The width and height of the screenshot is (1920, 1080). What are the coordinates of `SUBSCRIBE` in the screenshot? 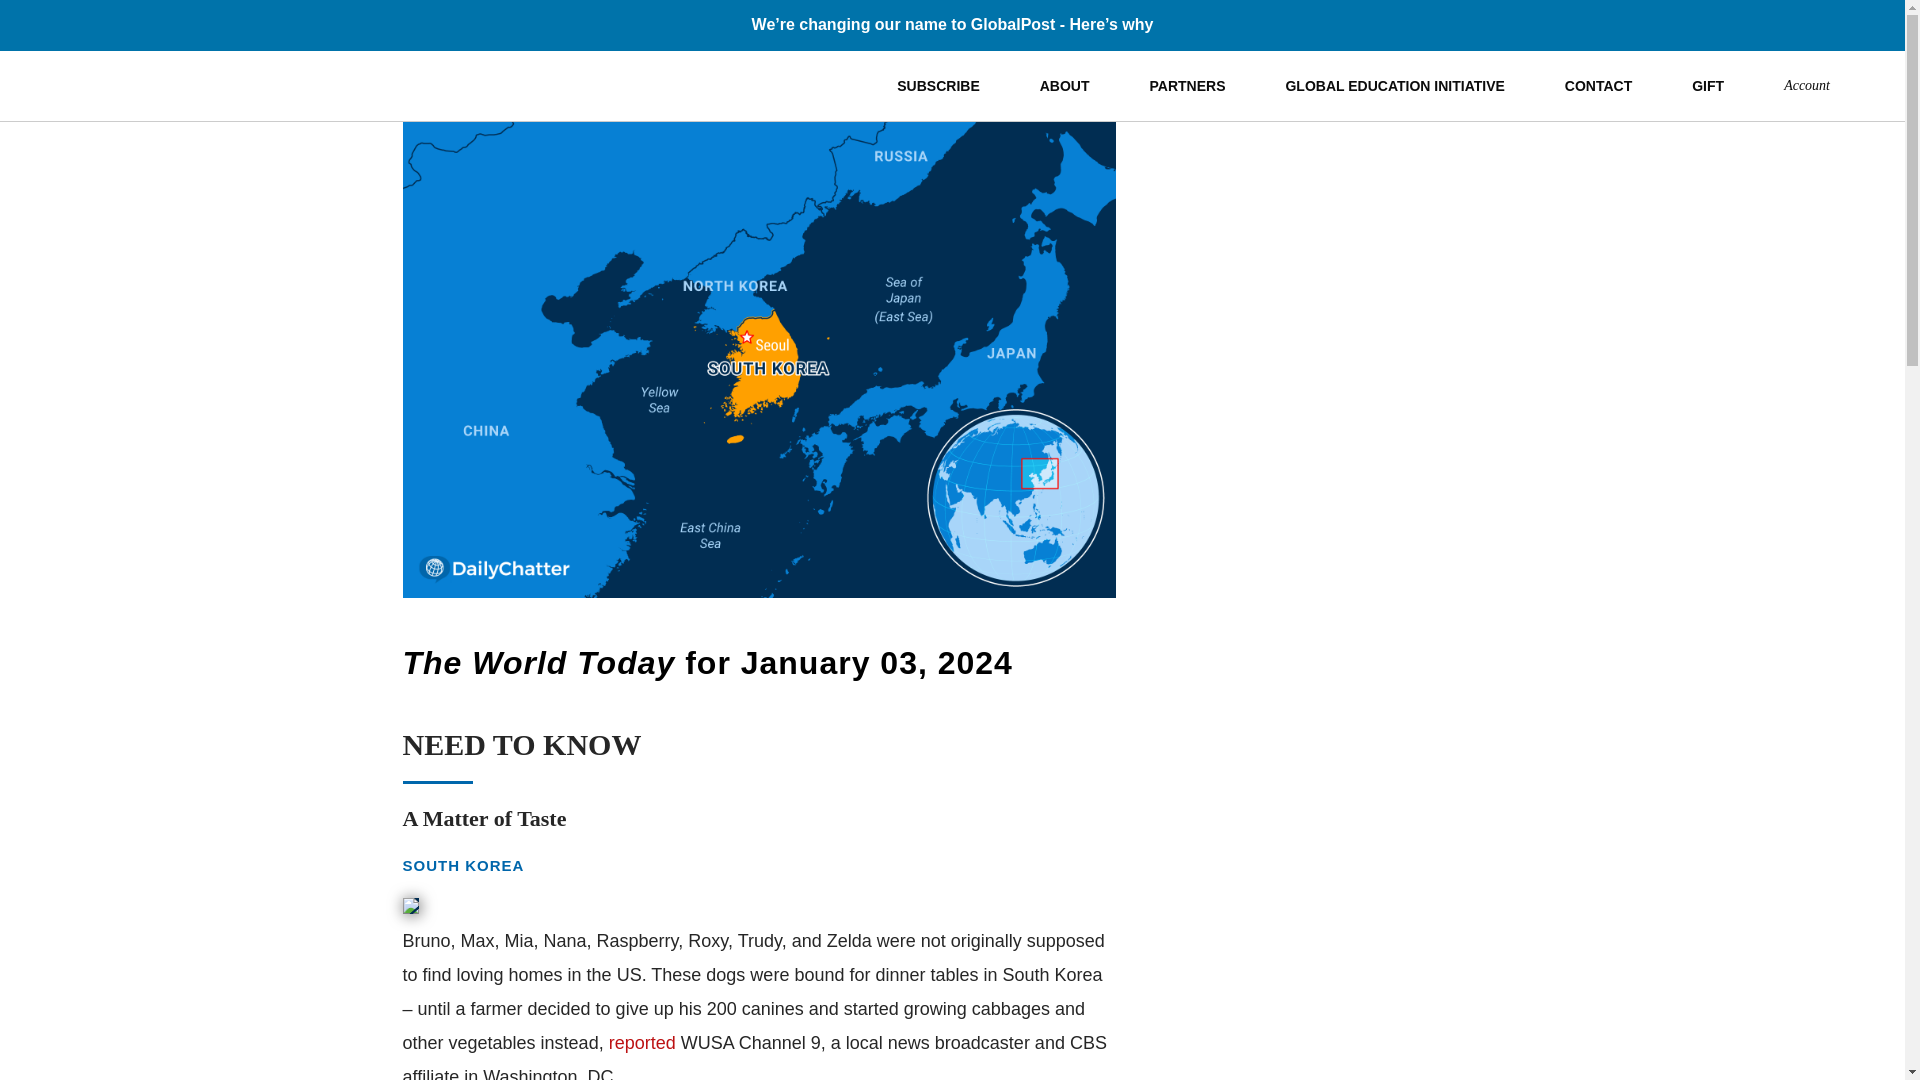 It's located at (938, 85).